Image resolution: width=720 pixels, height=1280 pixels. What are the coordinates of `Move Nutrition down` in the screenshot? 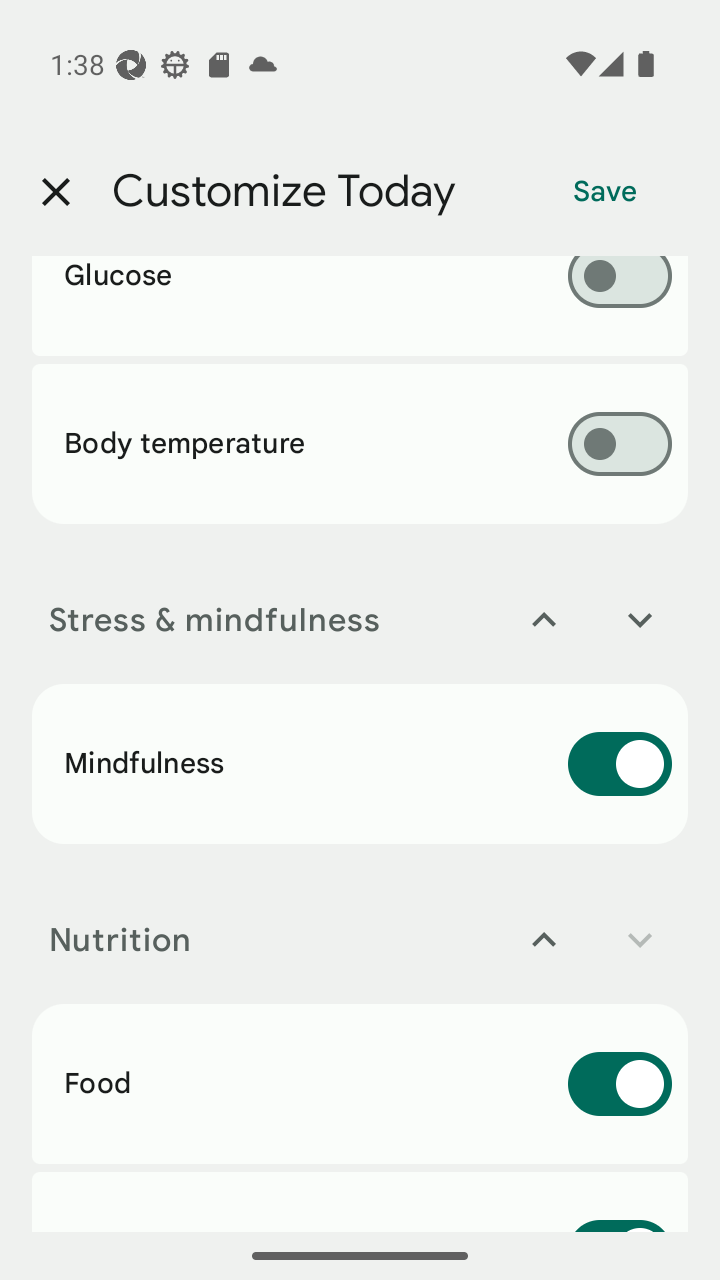 It's located at (640, 940).